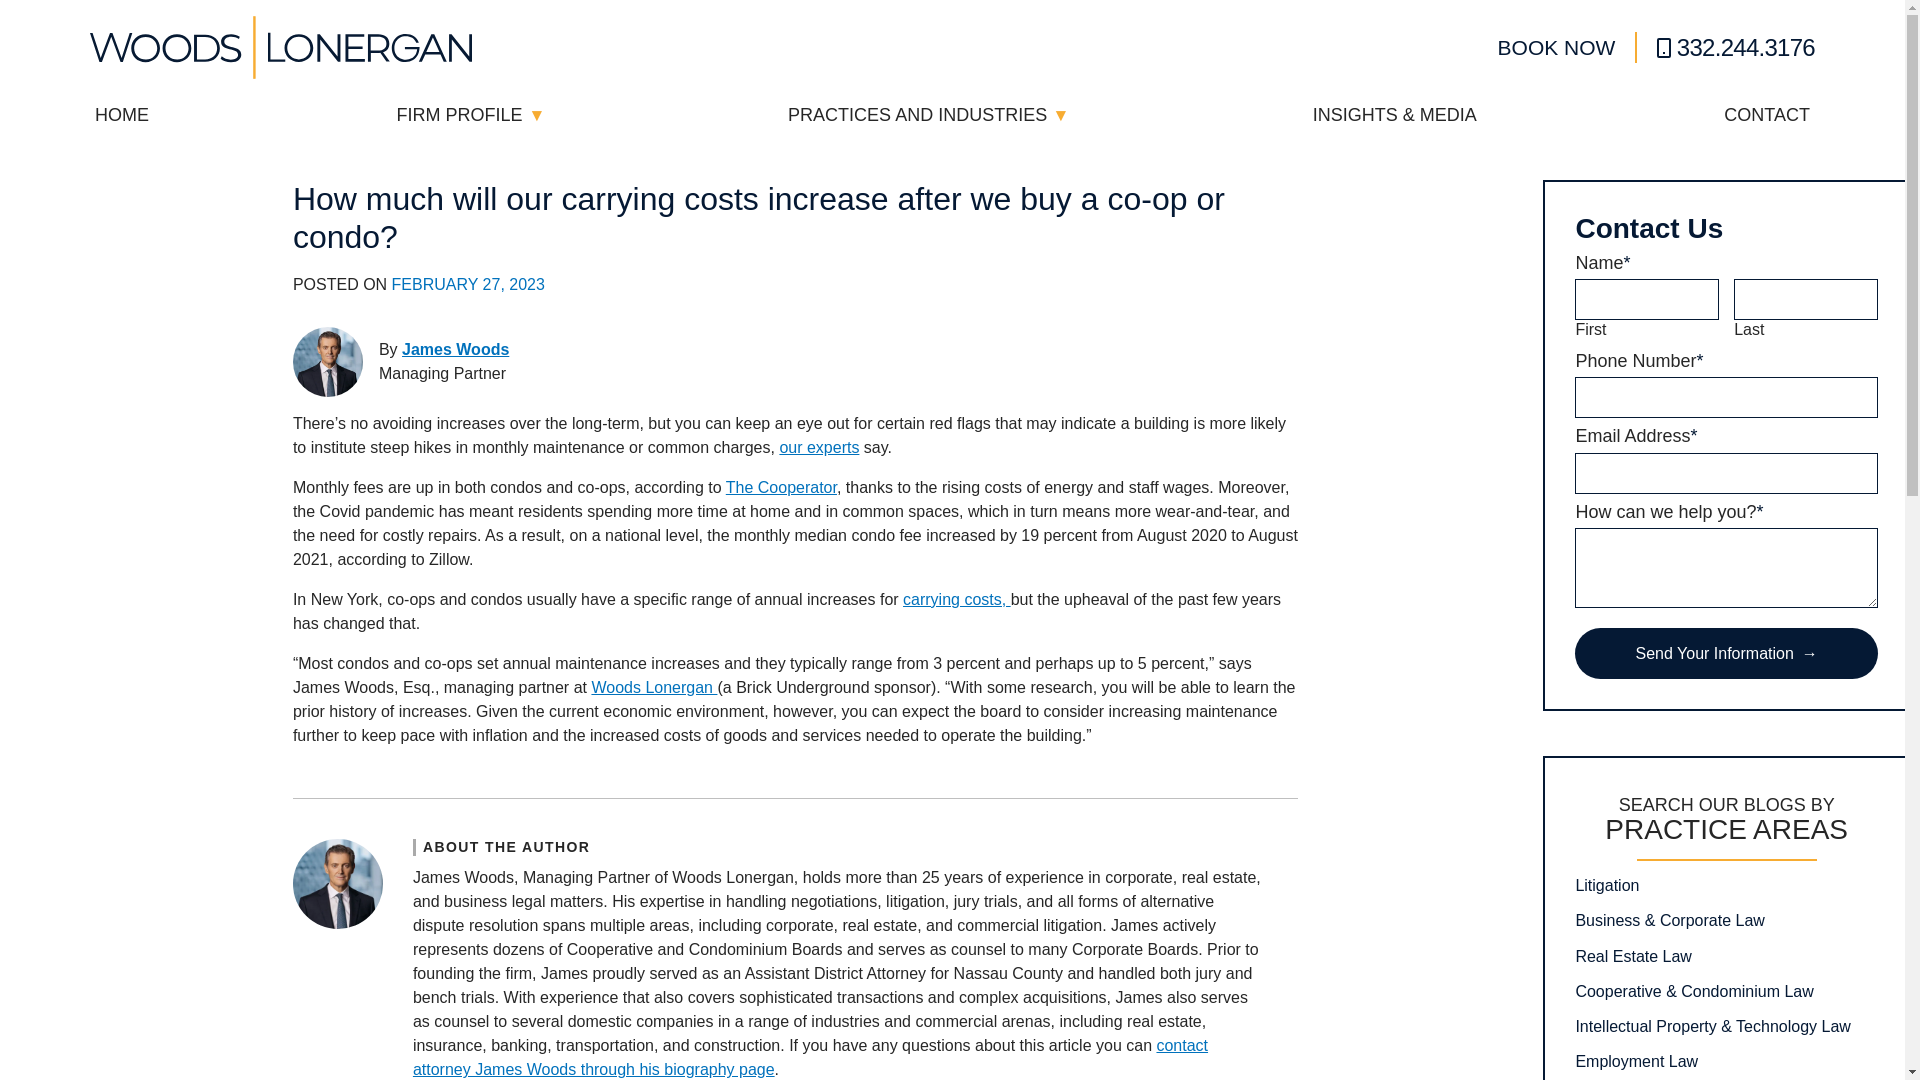 The width and height of the screenshot is (1920, 1080). Describe the element at coordinates (810, 1056) in the screenshot. I see `contact attorney James Woods through his biography page` at that location.